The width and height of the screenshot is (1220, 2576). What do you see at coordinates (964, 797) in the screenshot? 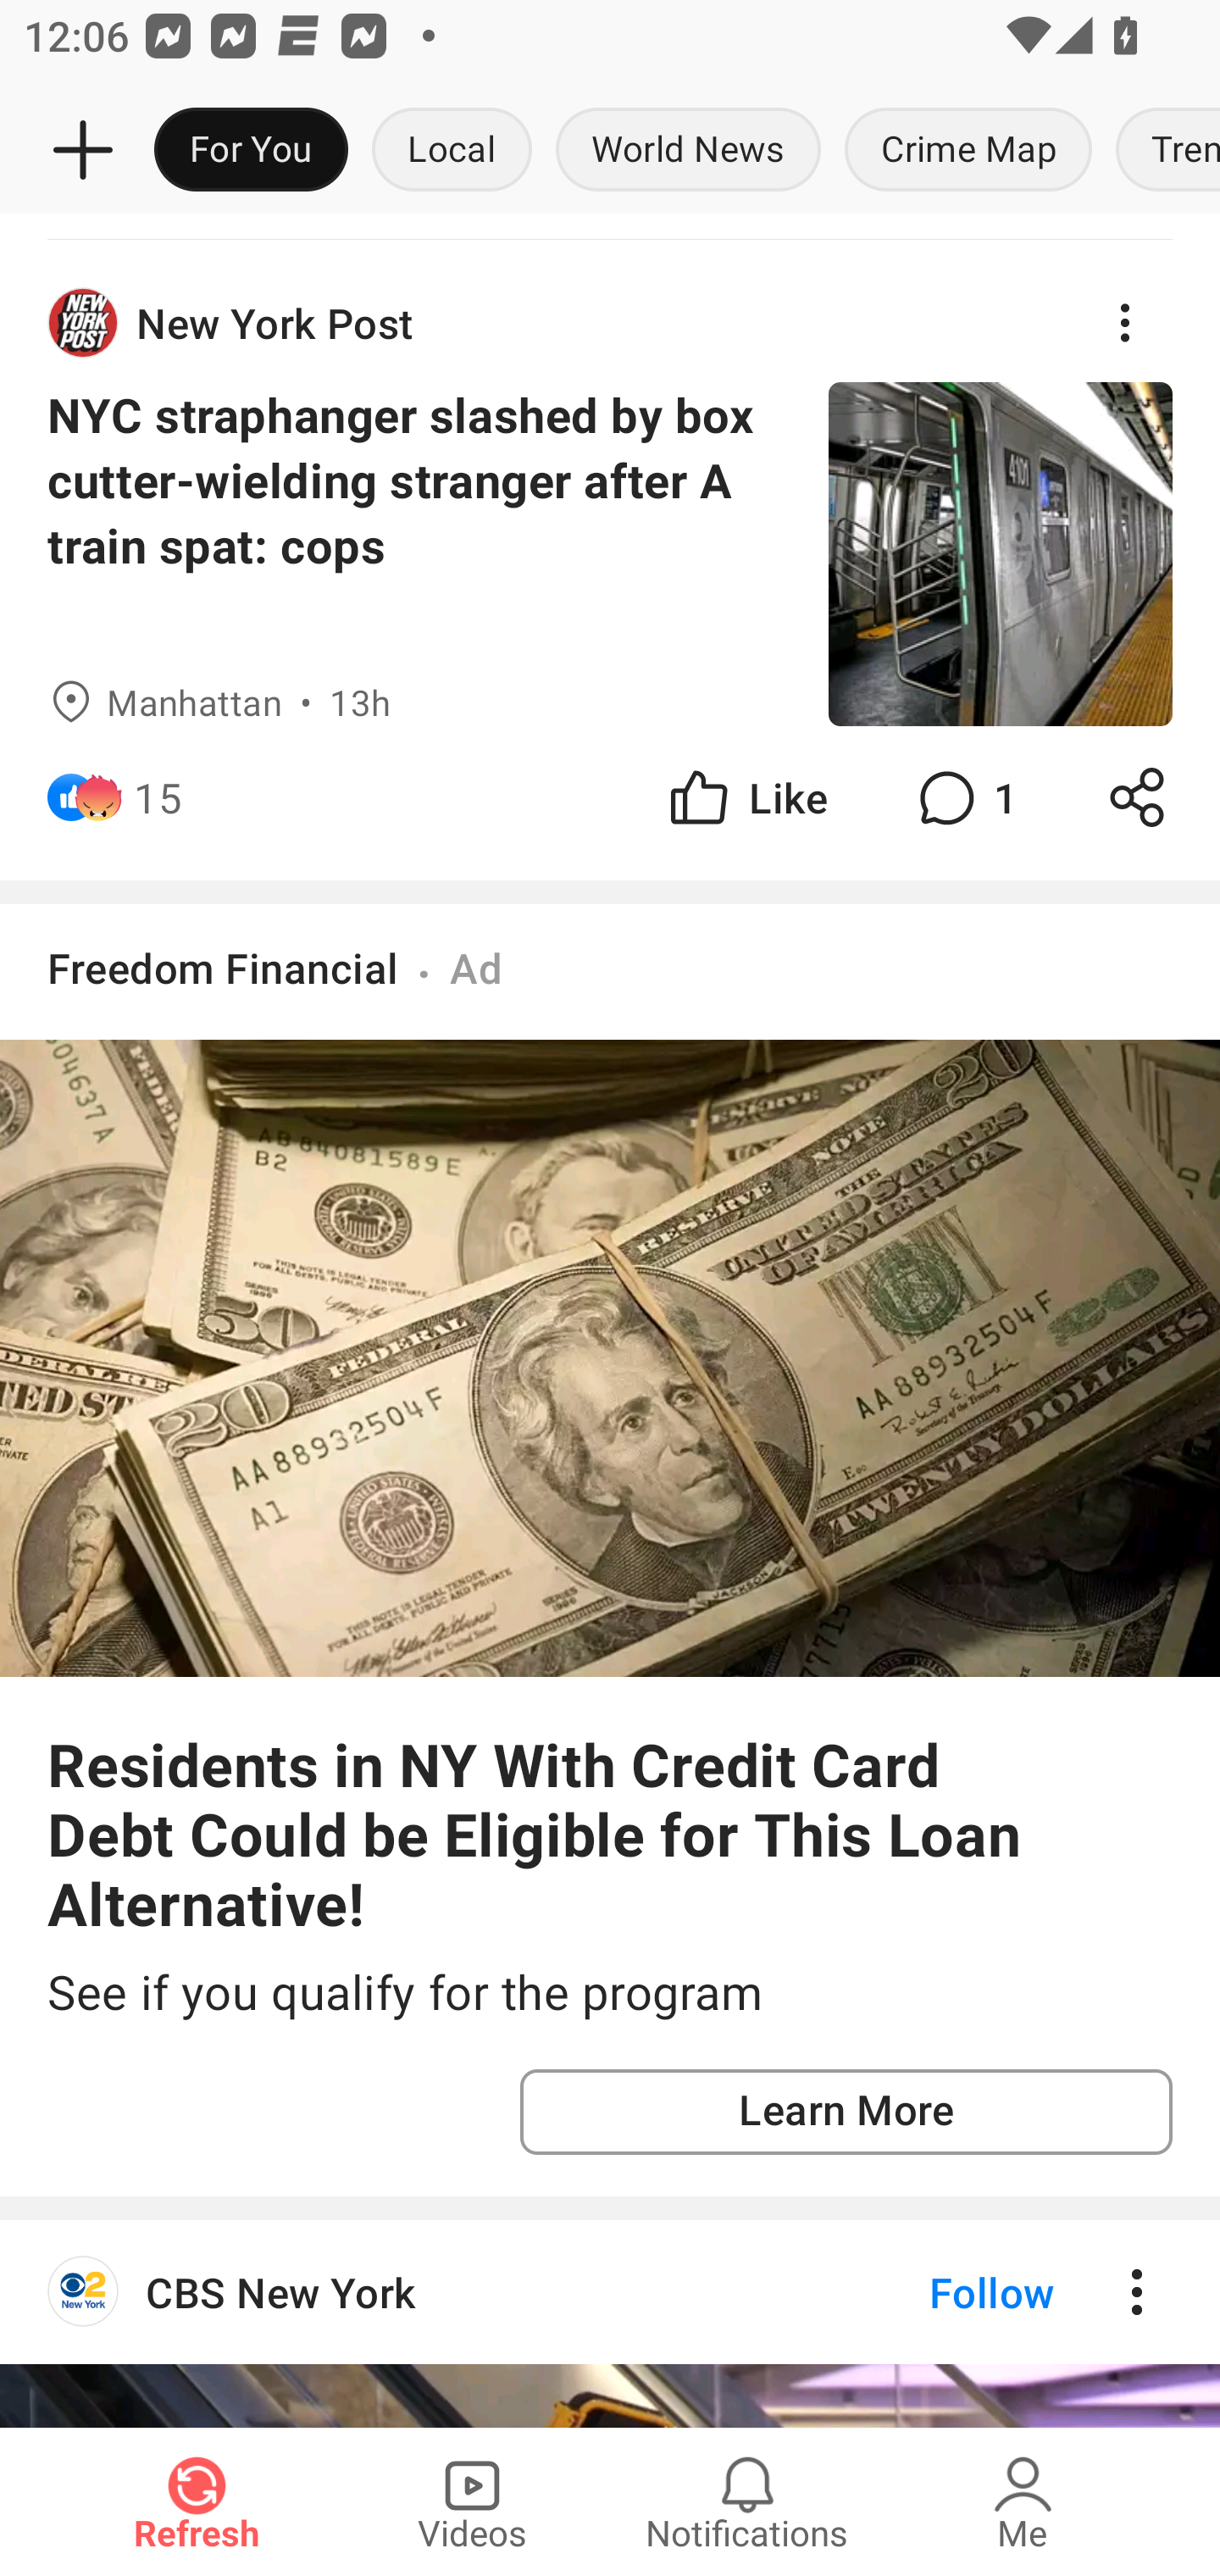
I see `1` at bounding box center [964, 797].